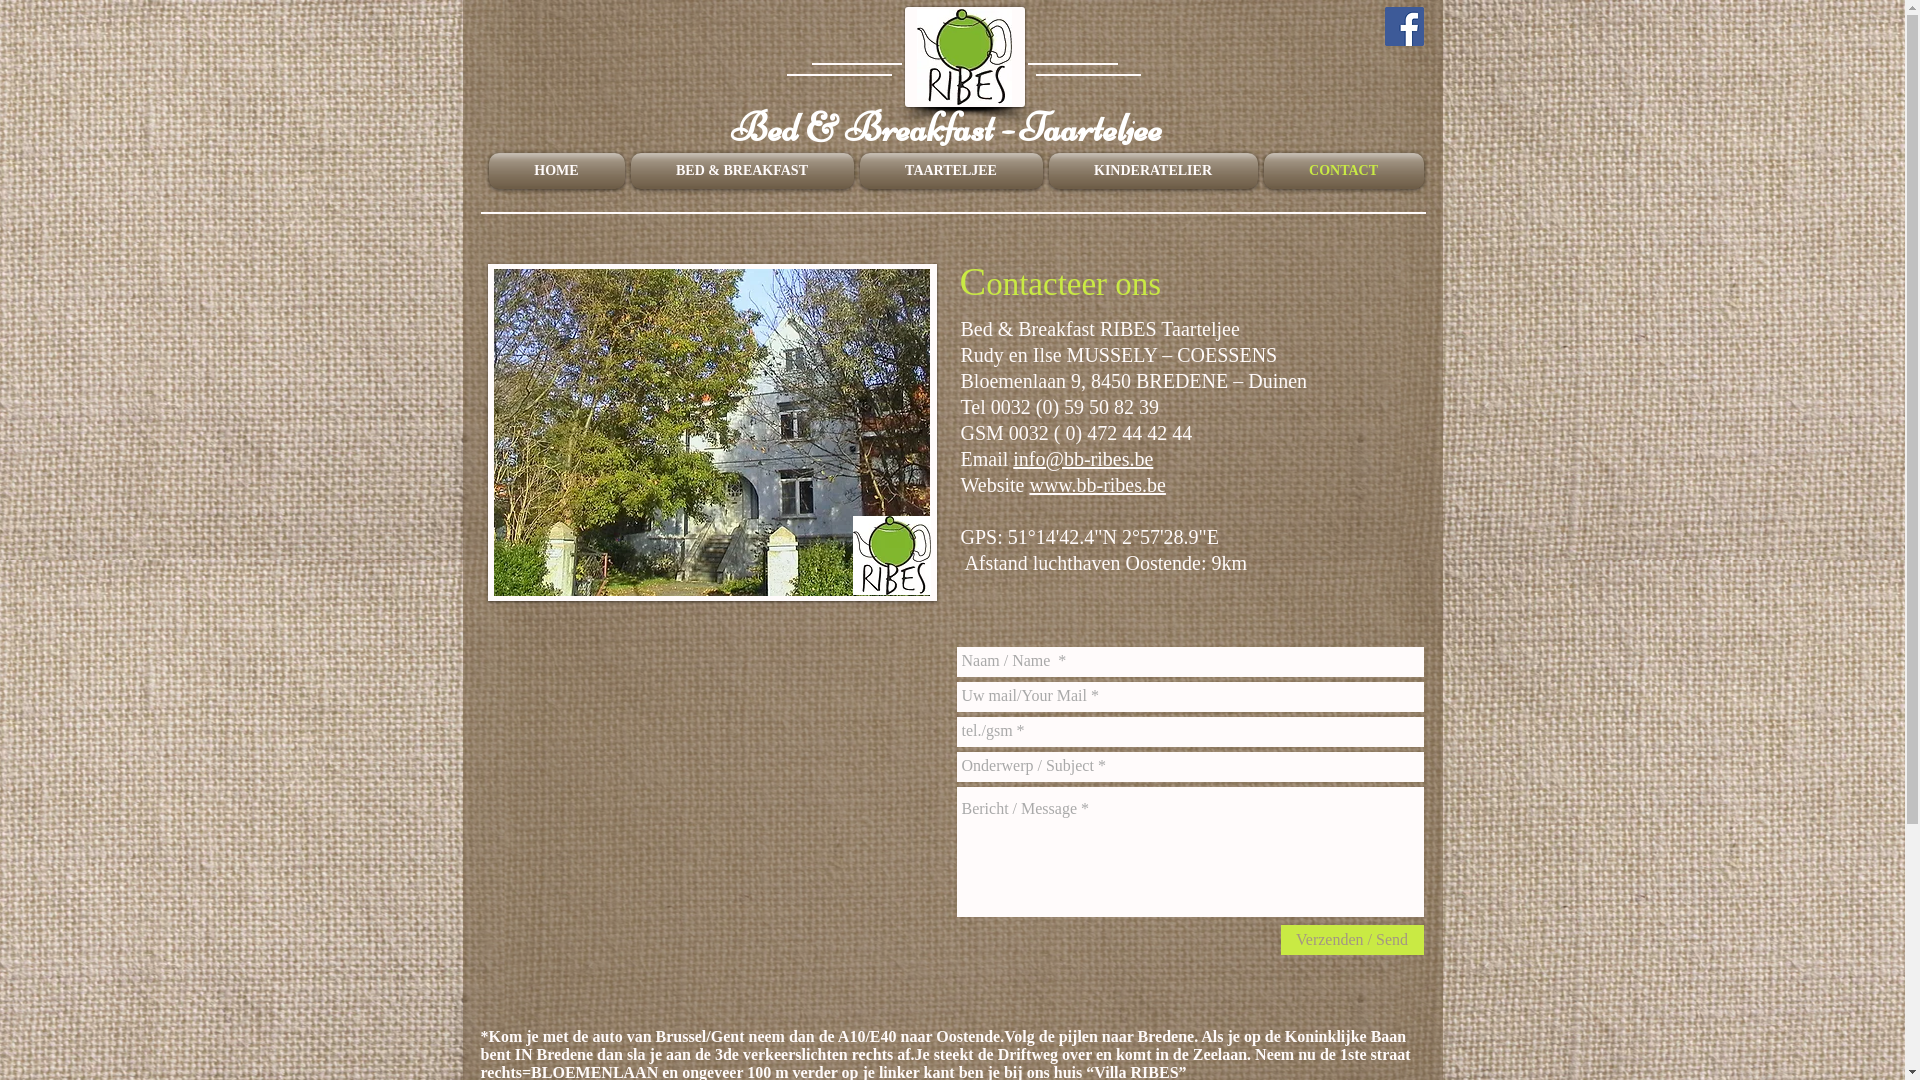 The image size is (1920, 1080). Describe the element at coordinates (708, 834) in the screenshot. I see `Google Maps` at that location.